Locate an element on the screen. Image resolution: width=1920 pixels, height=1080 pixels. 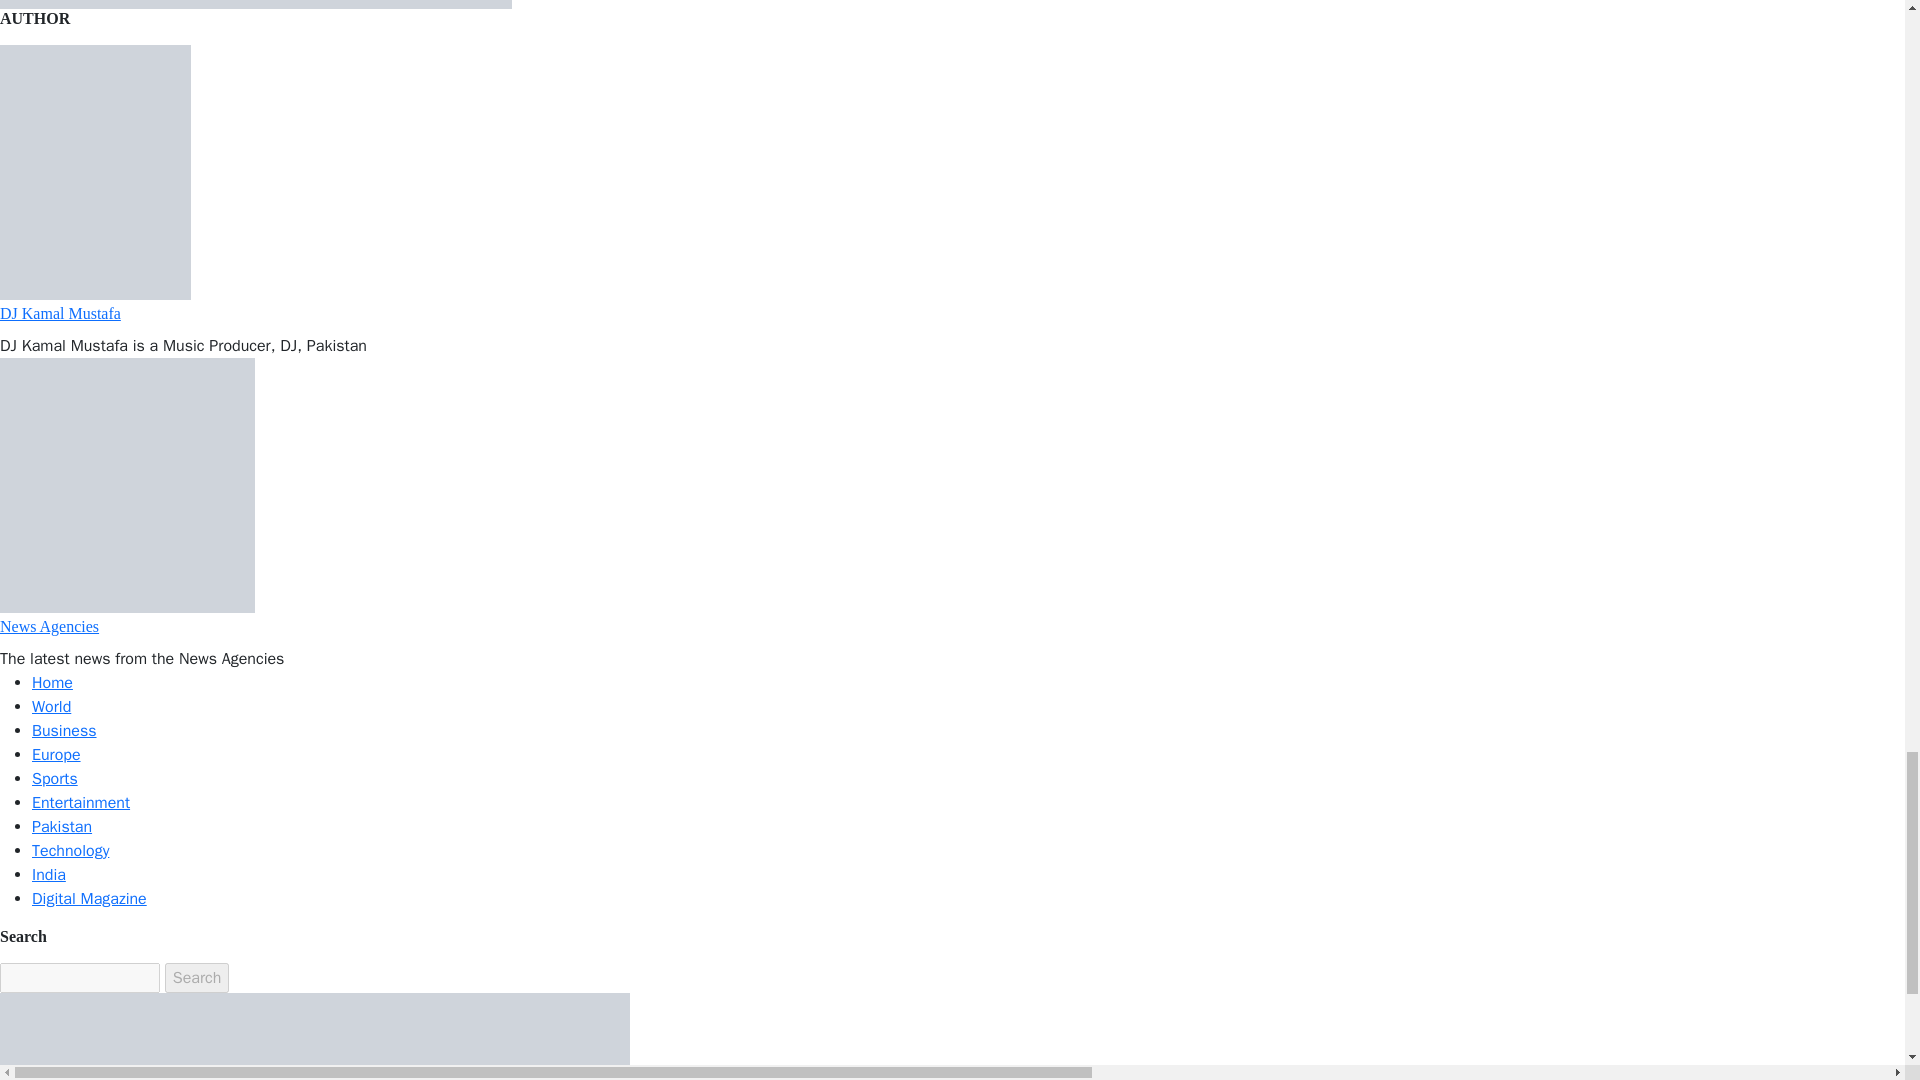
Europe is located at coordinates (56, 754).